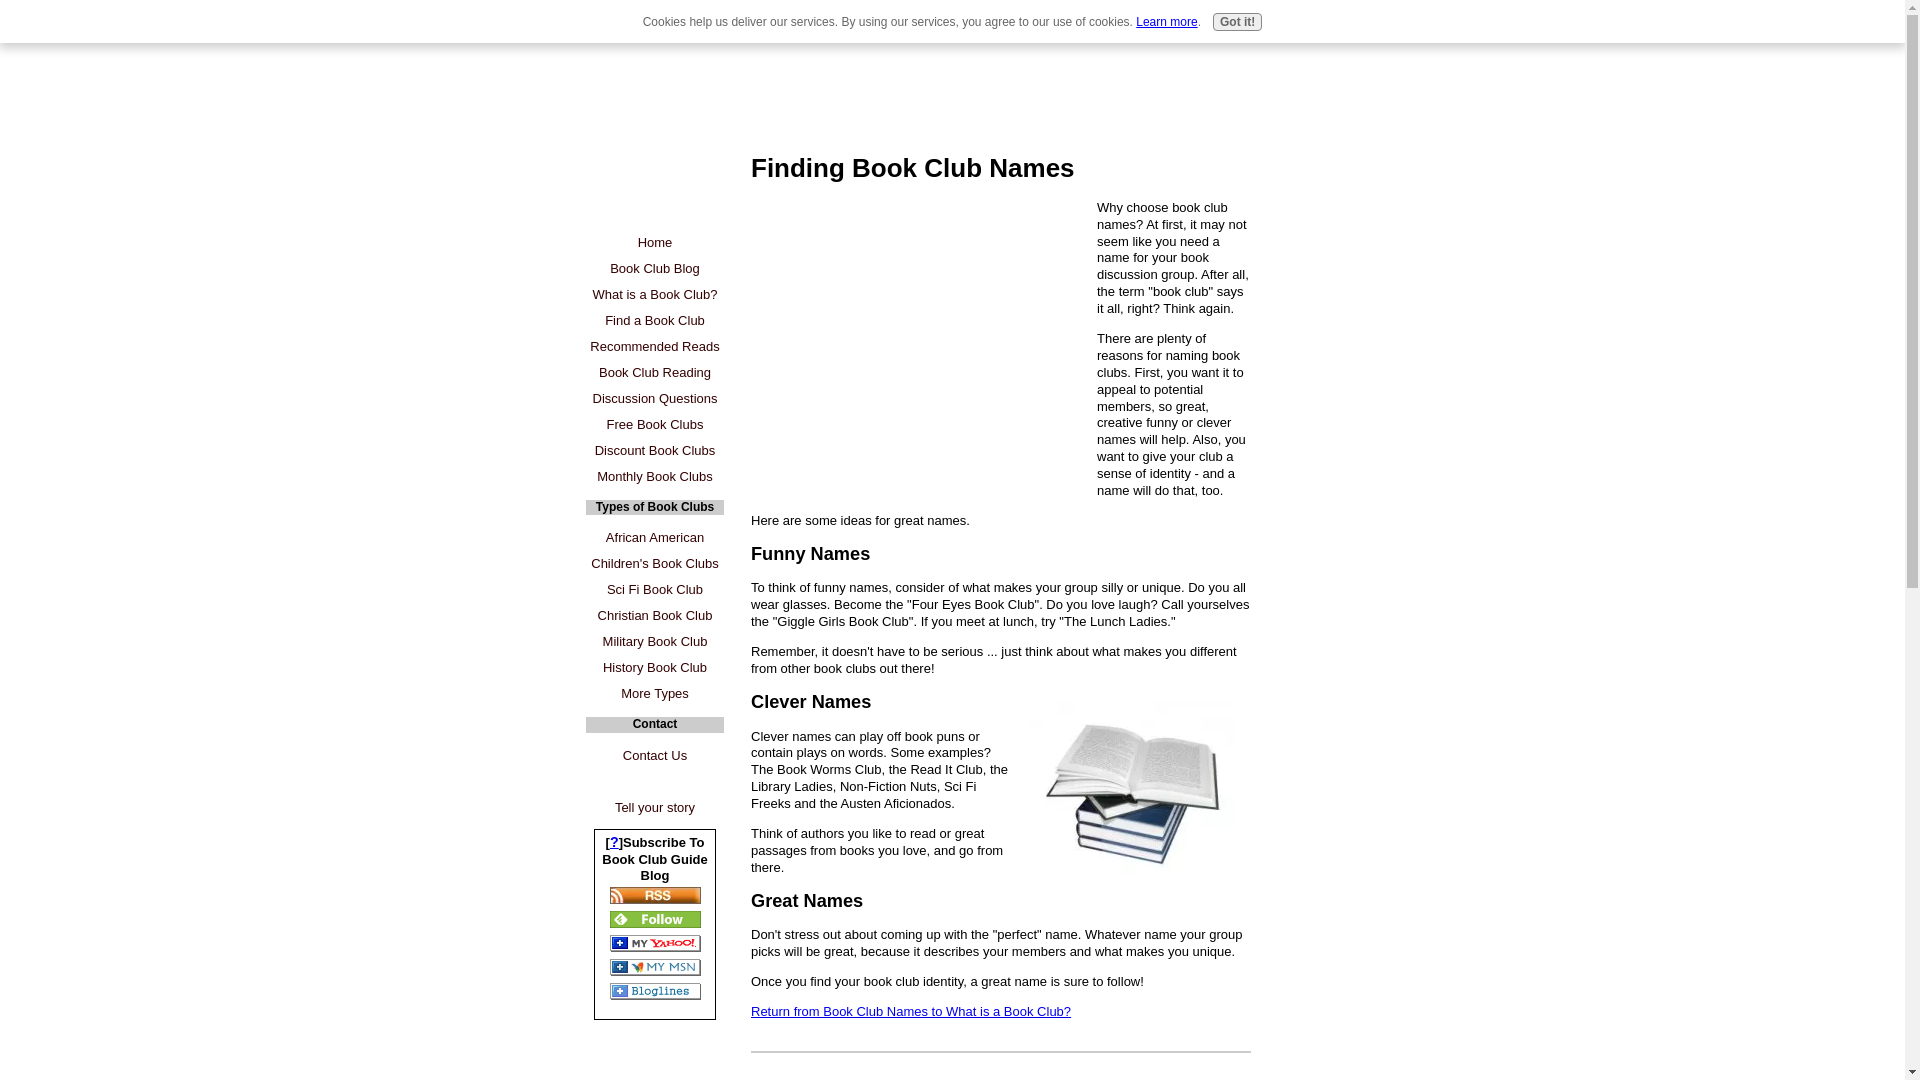 This screenshot has width=1920, height=1080. Describe the element at coordinates (1166, 22) in the screenshot. I see `Learn more` at that location.